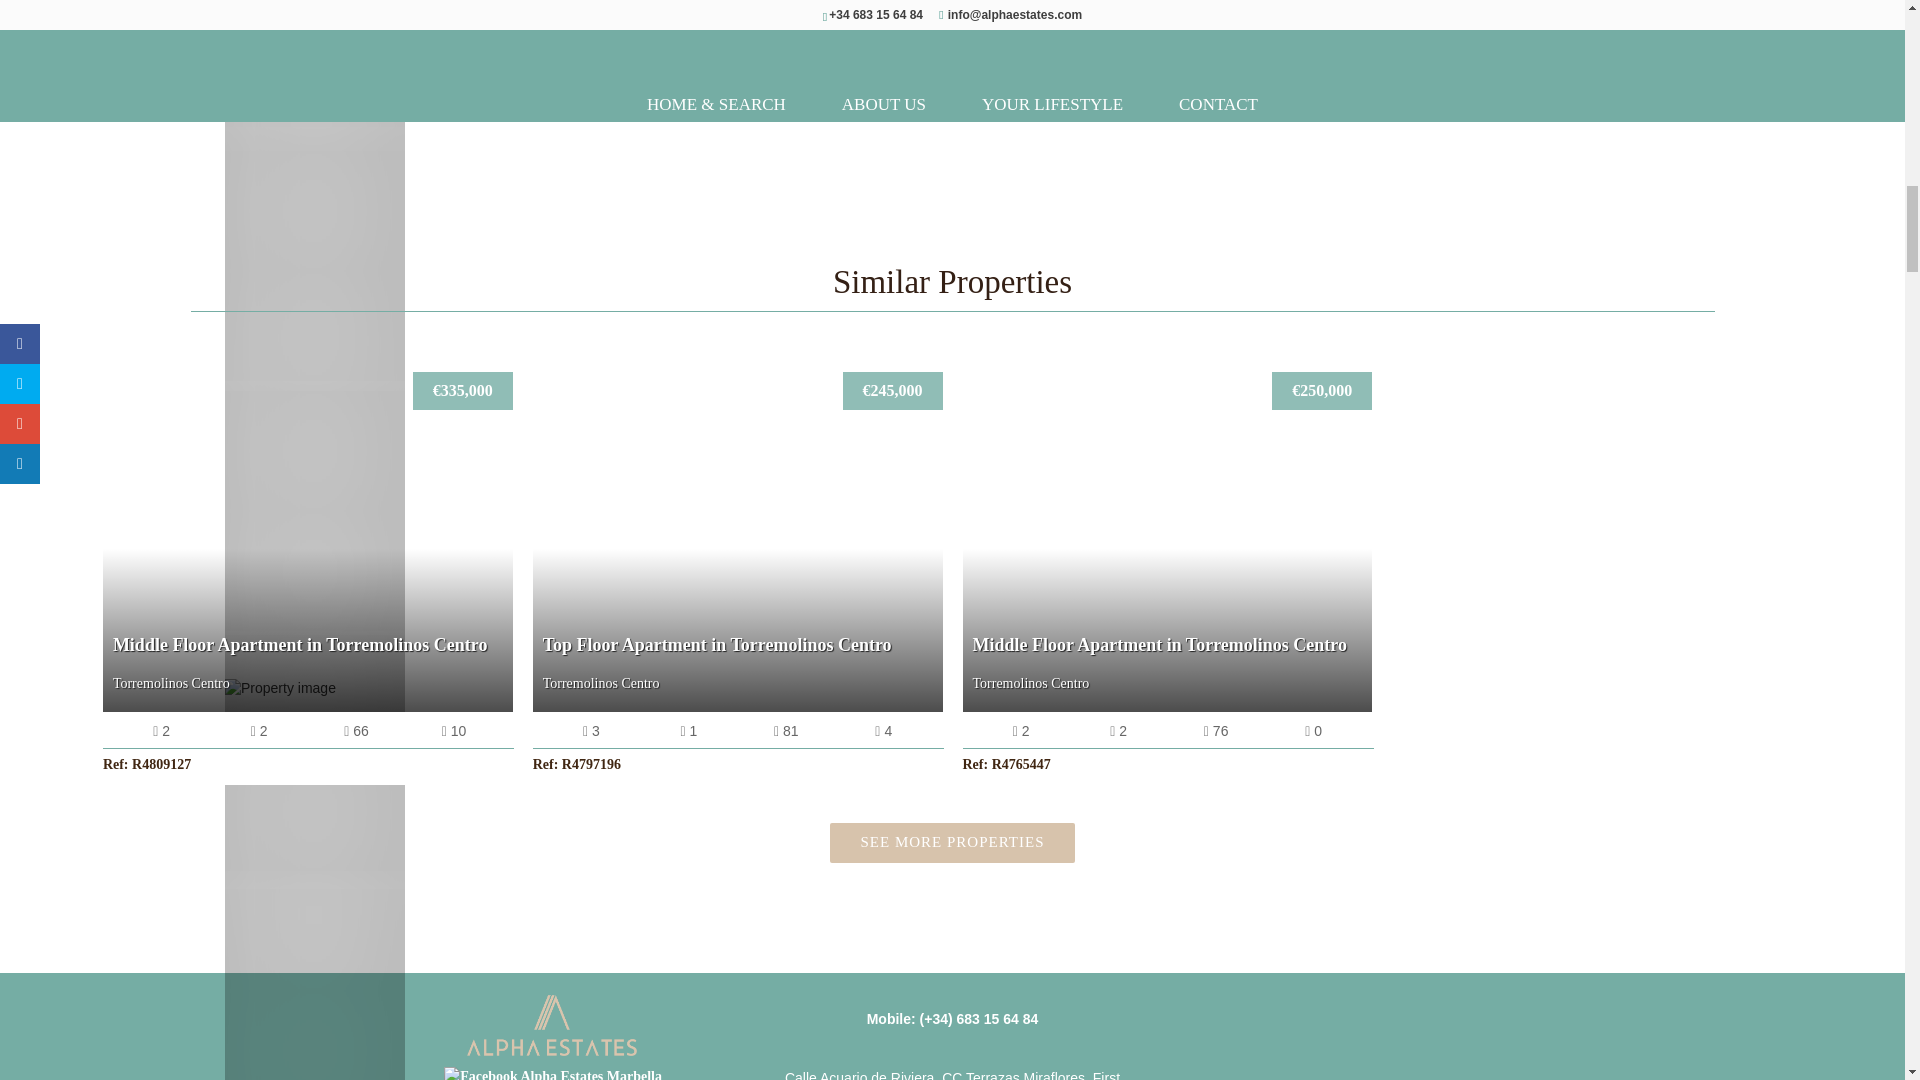 Image resolution: width=1920 pixels, height=1080 pixels. I want to click on Baths, so click(688, 732).